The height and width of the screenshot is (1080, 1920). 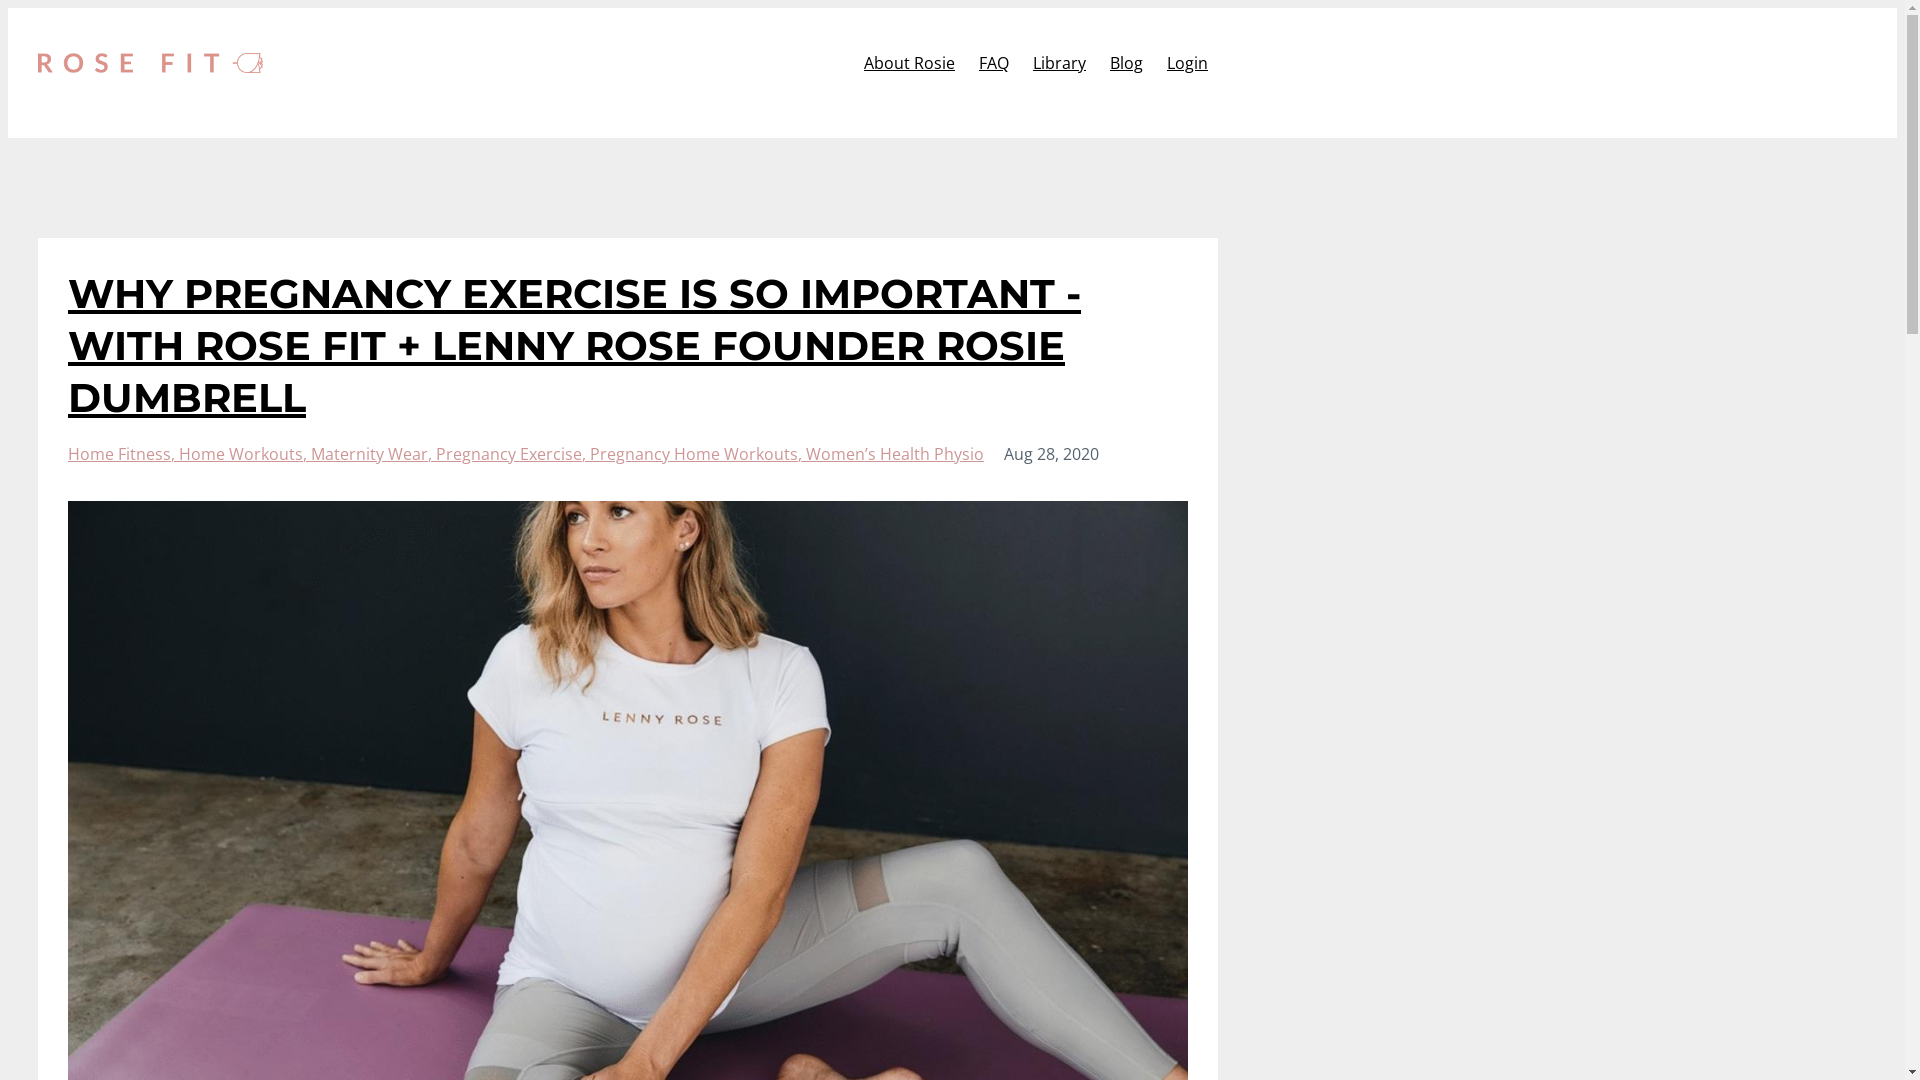 What do you see at coordinates (994, 63) in the screenshot?
I see `FAQ` at bounding box center [994, 63].